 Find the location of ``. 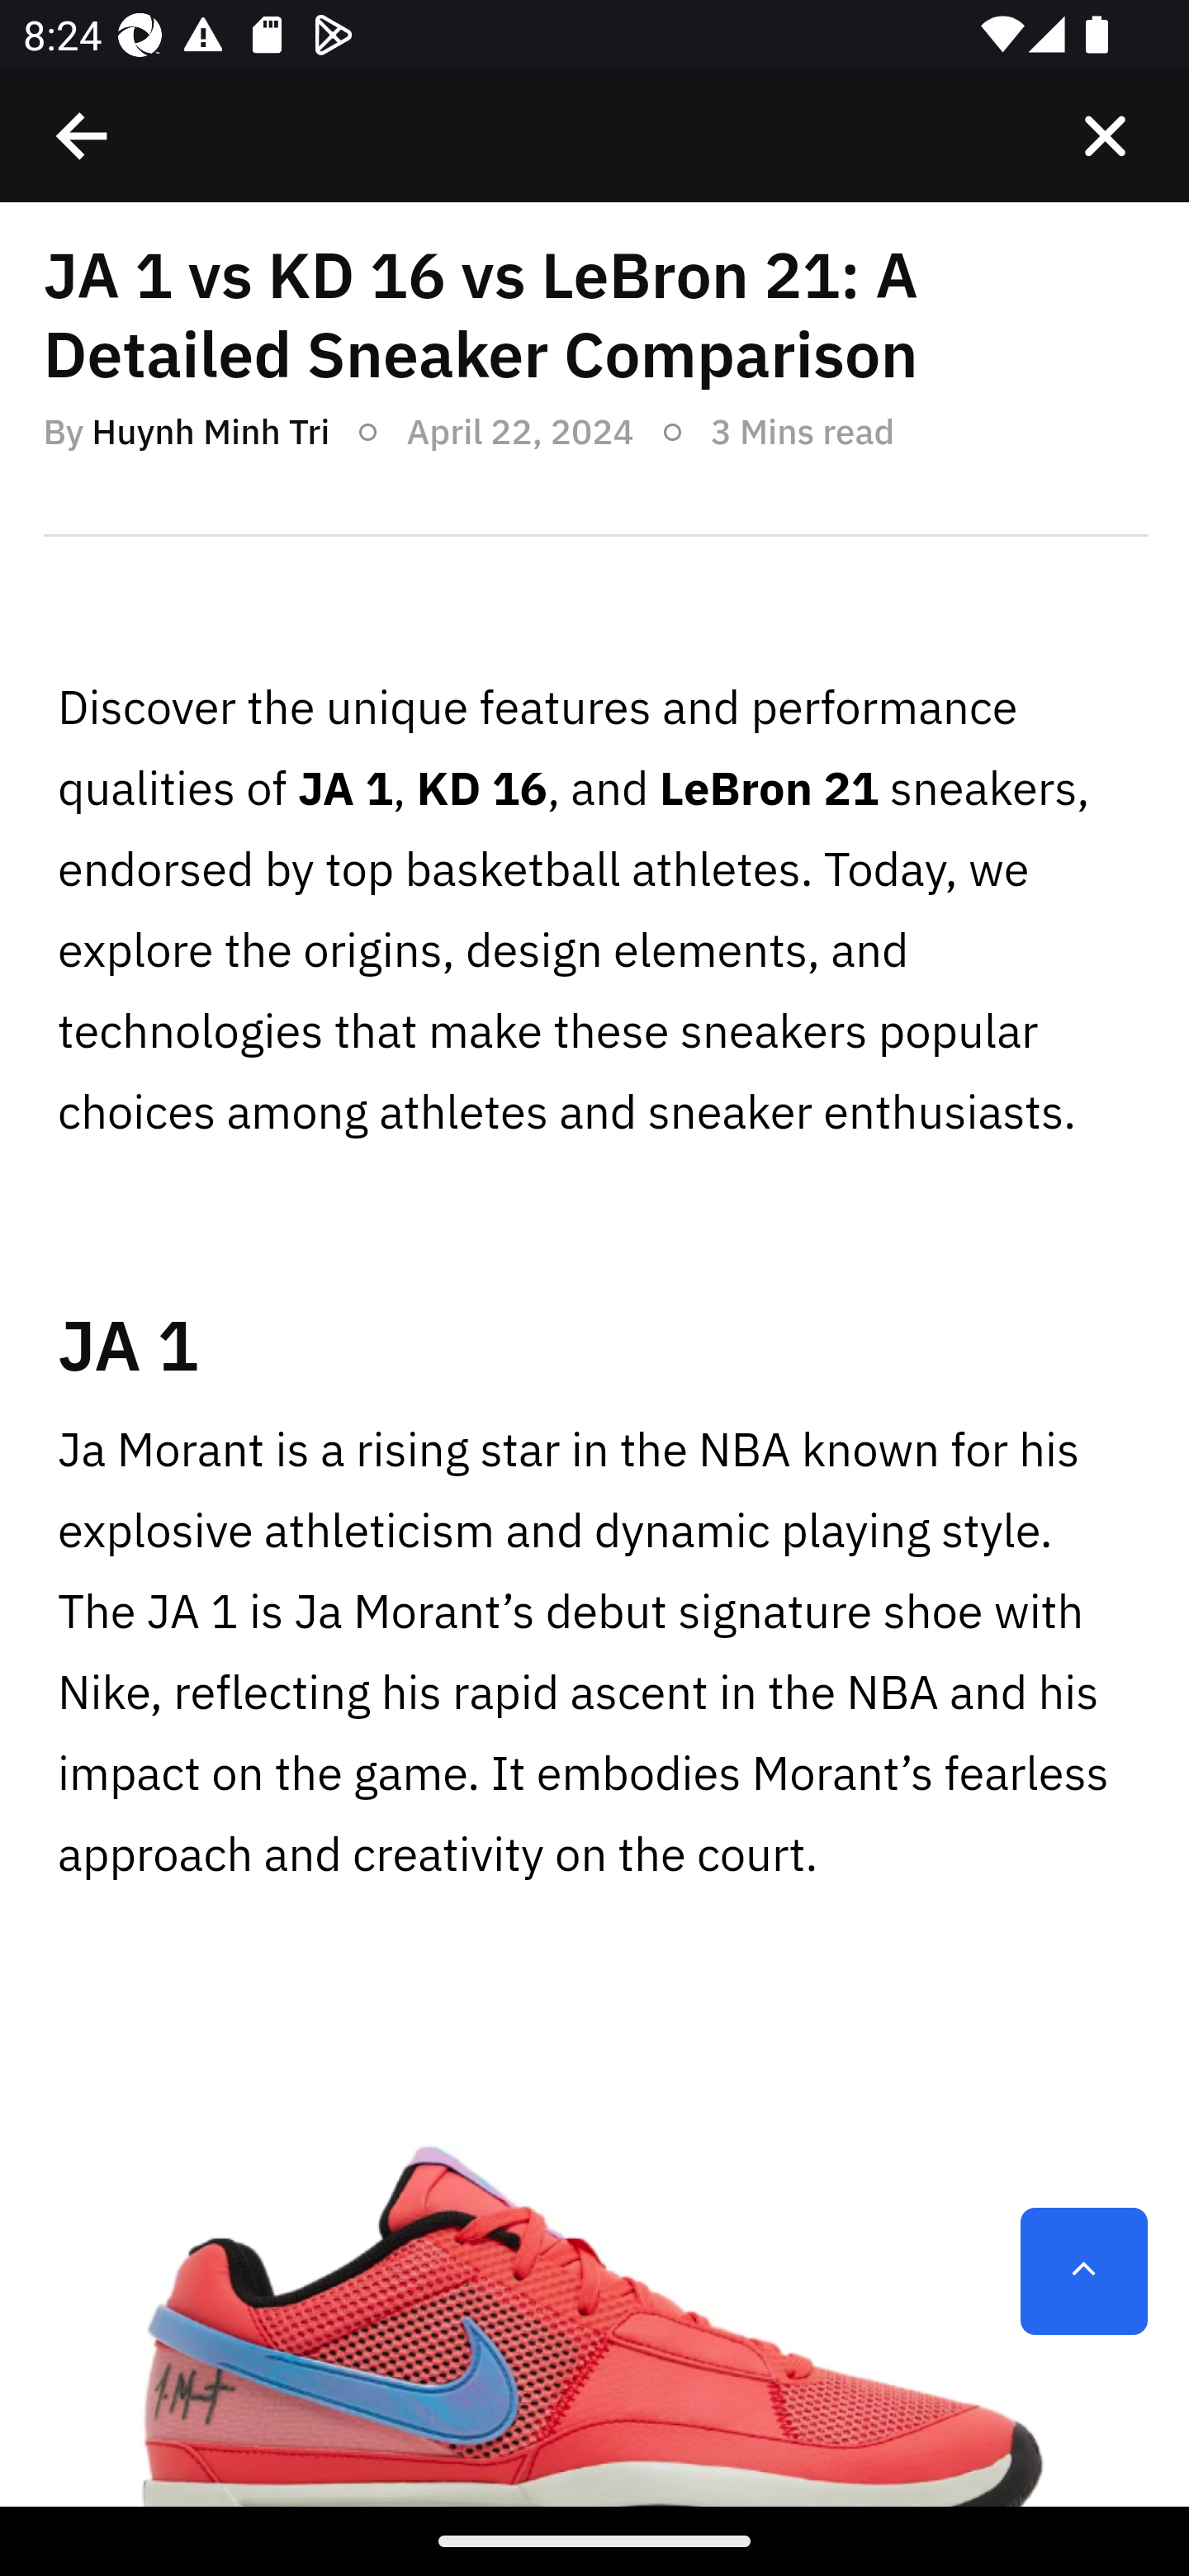

 is located at coordinates (1105, 136).